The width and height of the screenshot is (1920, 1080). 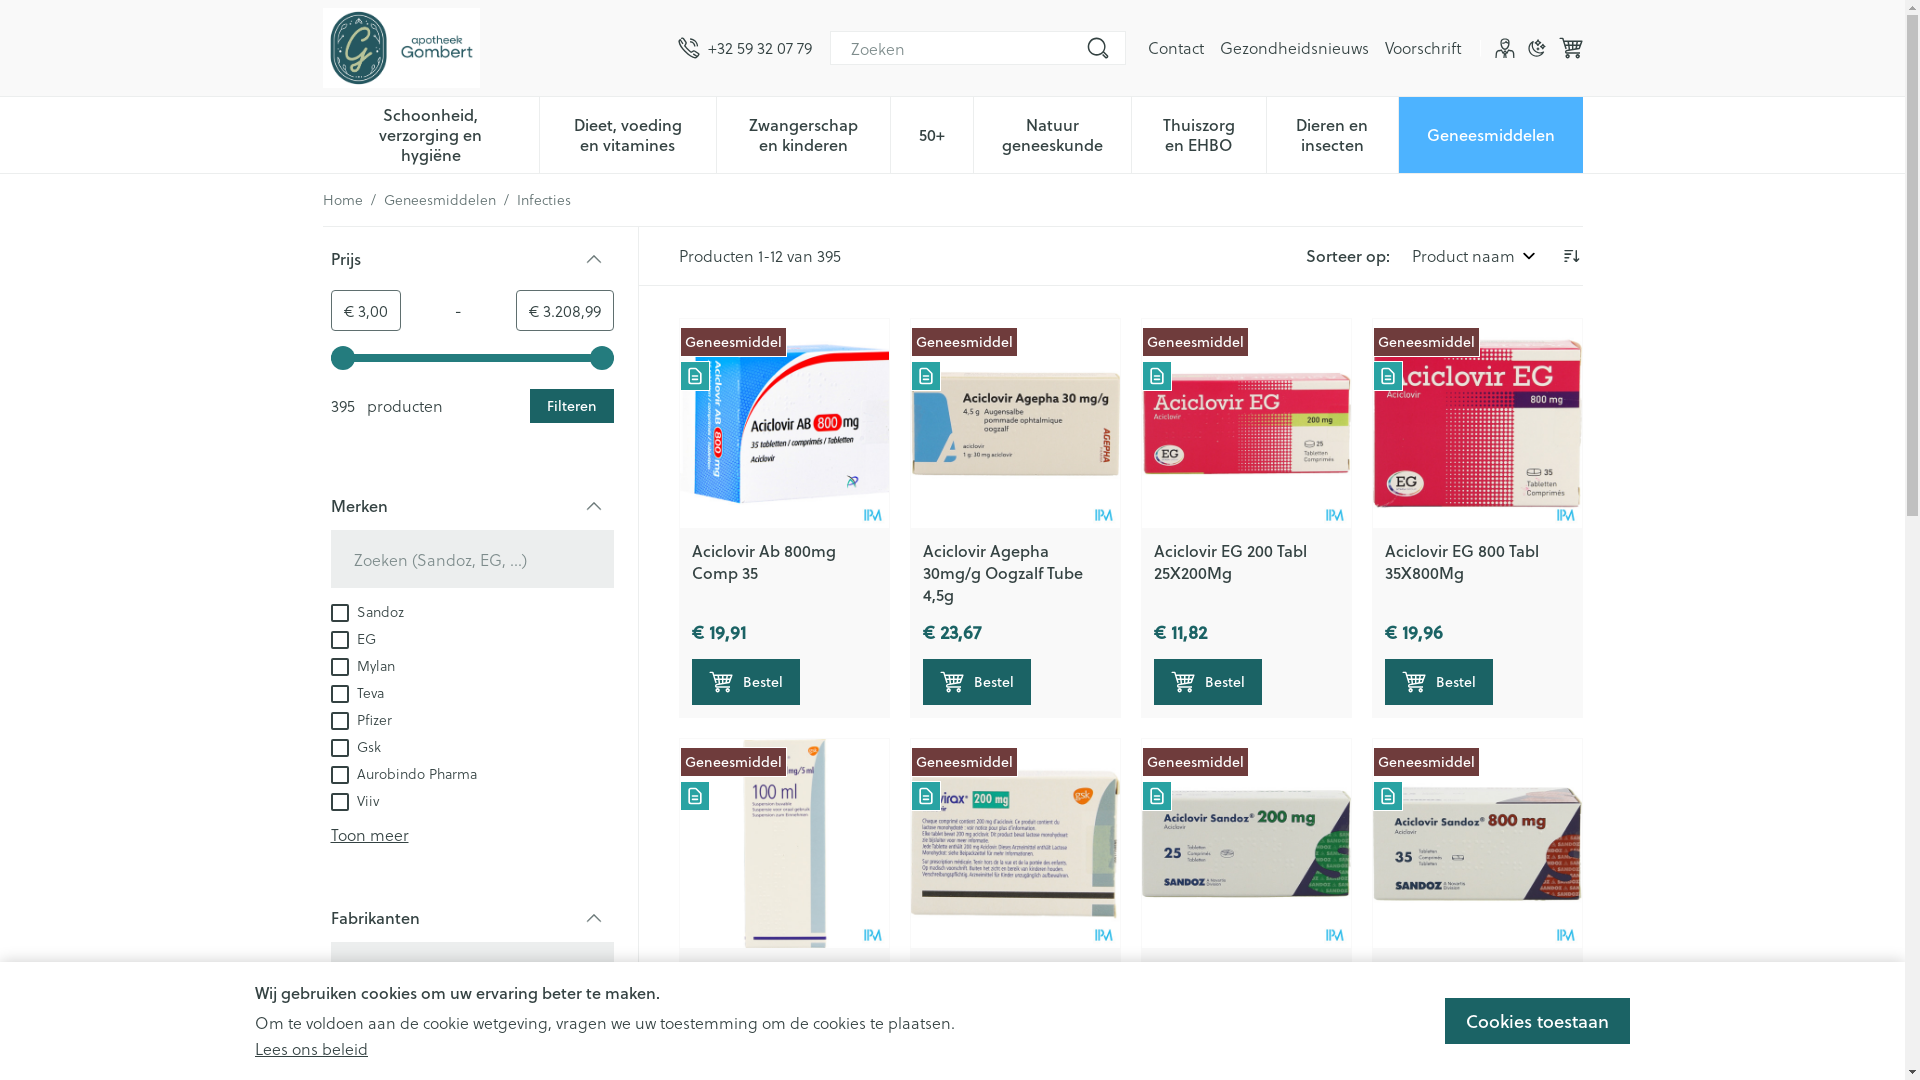 What do you see at coordinates (440, 200) in the screenshot?
I see `Geneesmiddelen` at bounding box center [440, 200].